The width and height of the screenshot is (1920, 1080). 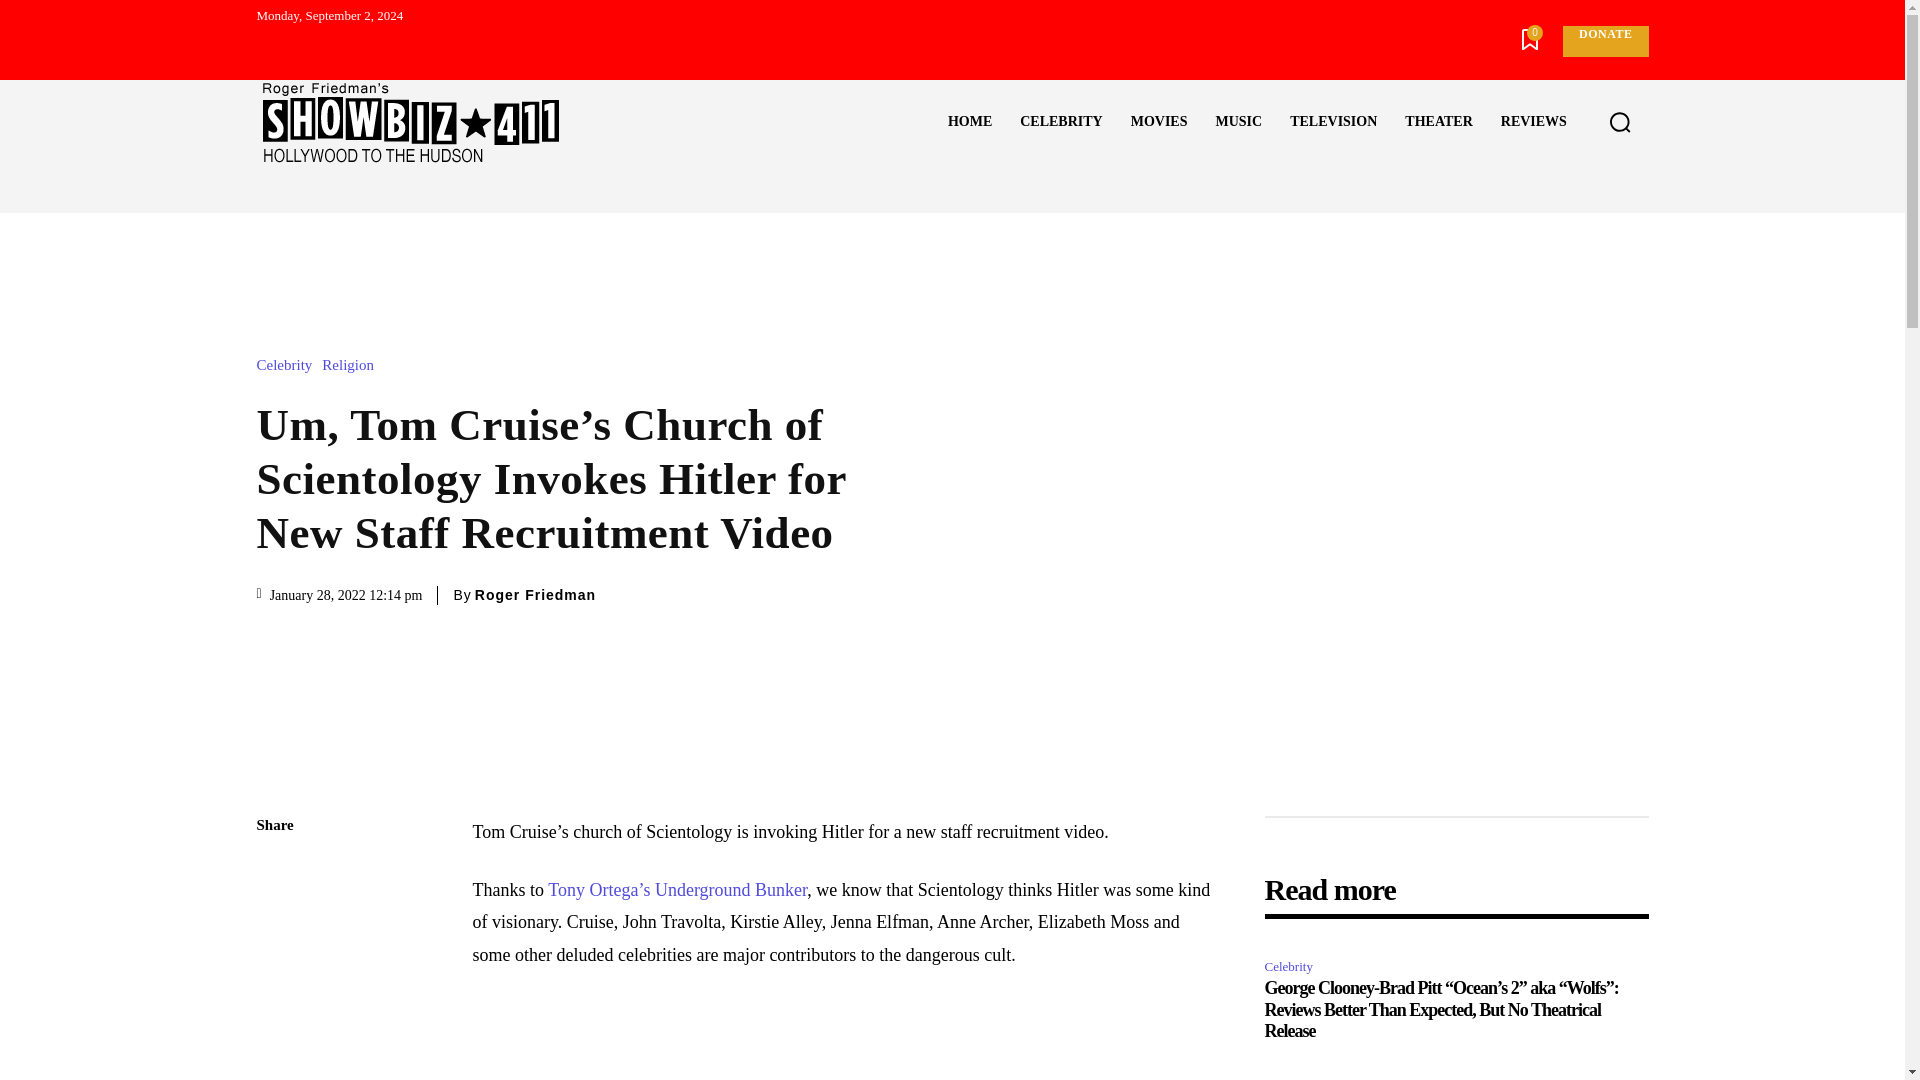 I want to click on MOVIES, so click(x=1159, y=122).